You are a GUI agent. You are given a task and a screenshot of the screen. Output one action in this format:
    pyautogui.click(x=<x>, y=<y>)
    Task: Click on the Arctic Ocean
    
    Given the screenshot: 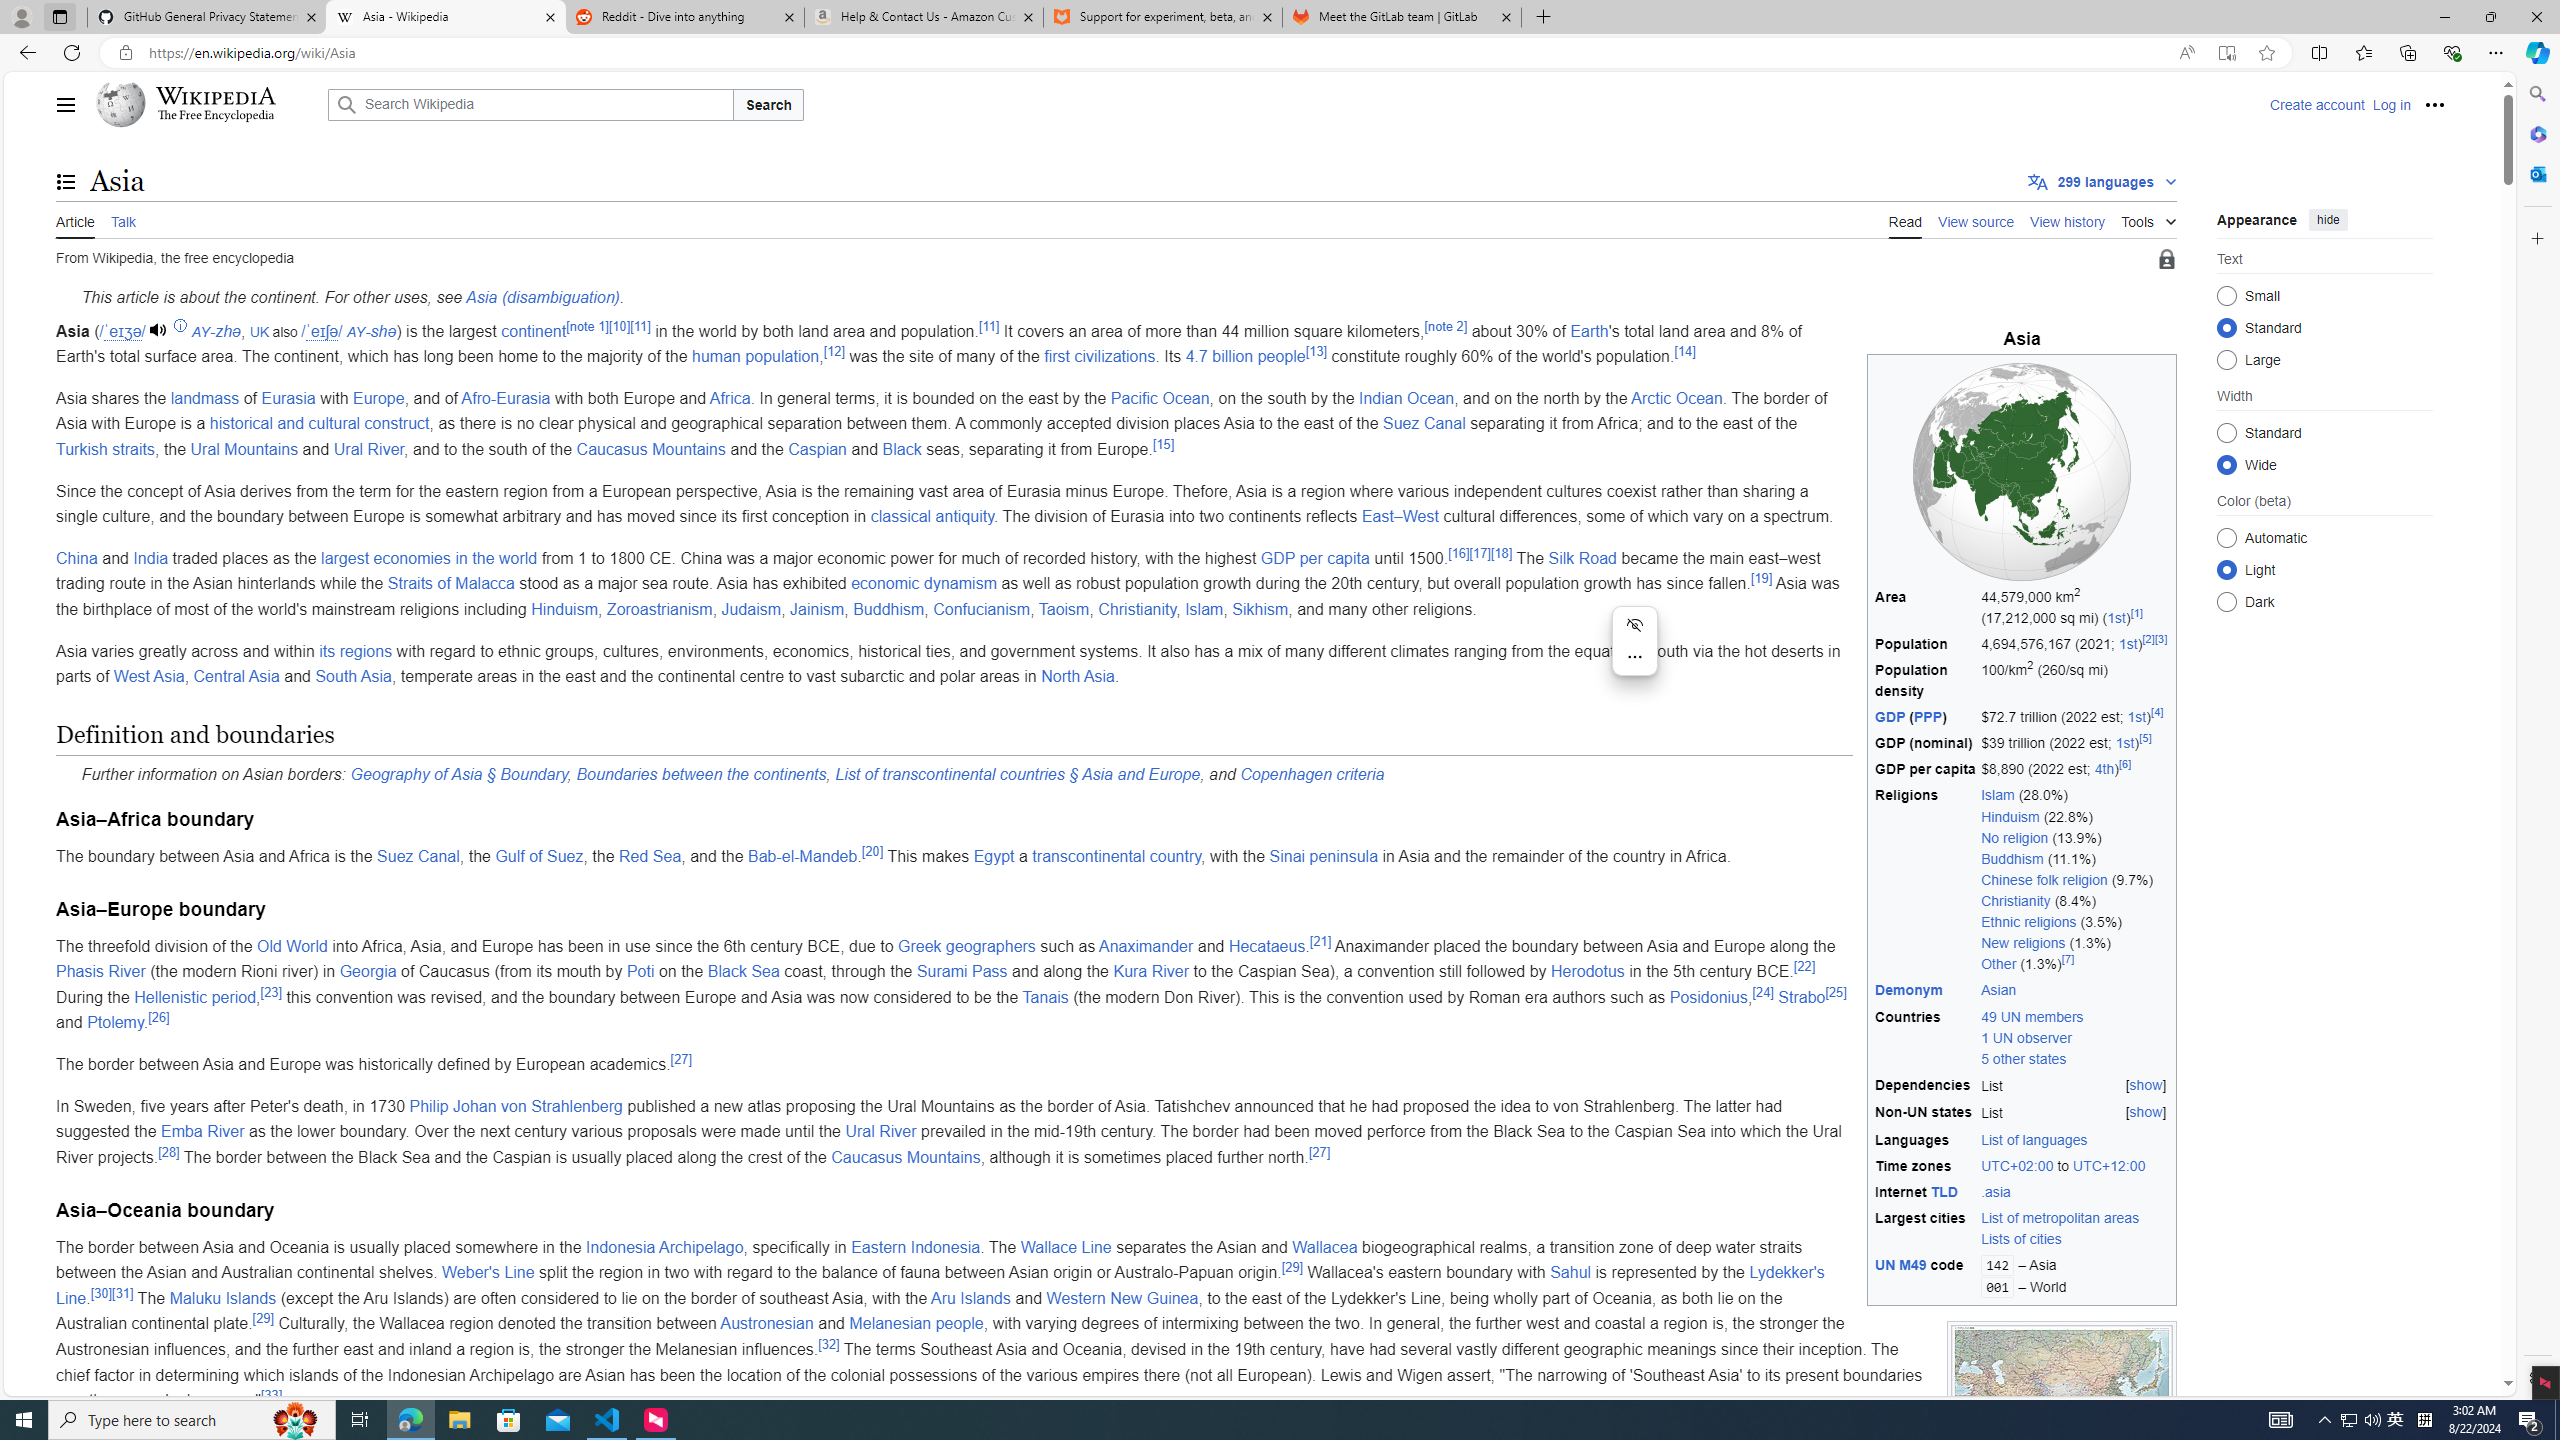 What is the action you would take?
    pyautogui.click(x=1676, y=398)
    